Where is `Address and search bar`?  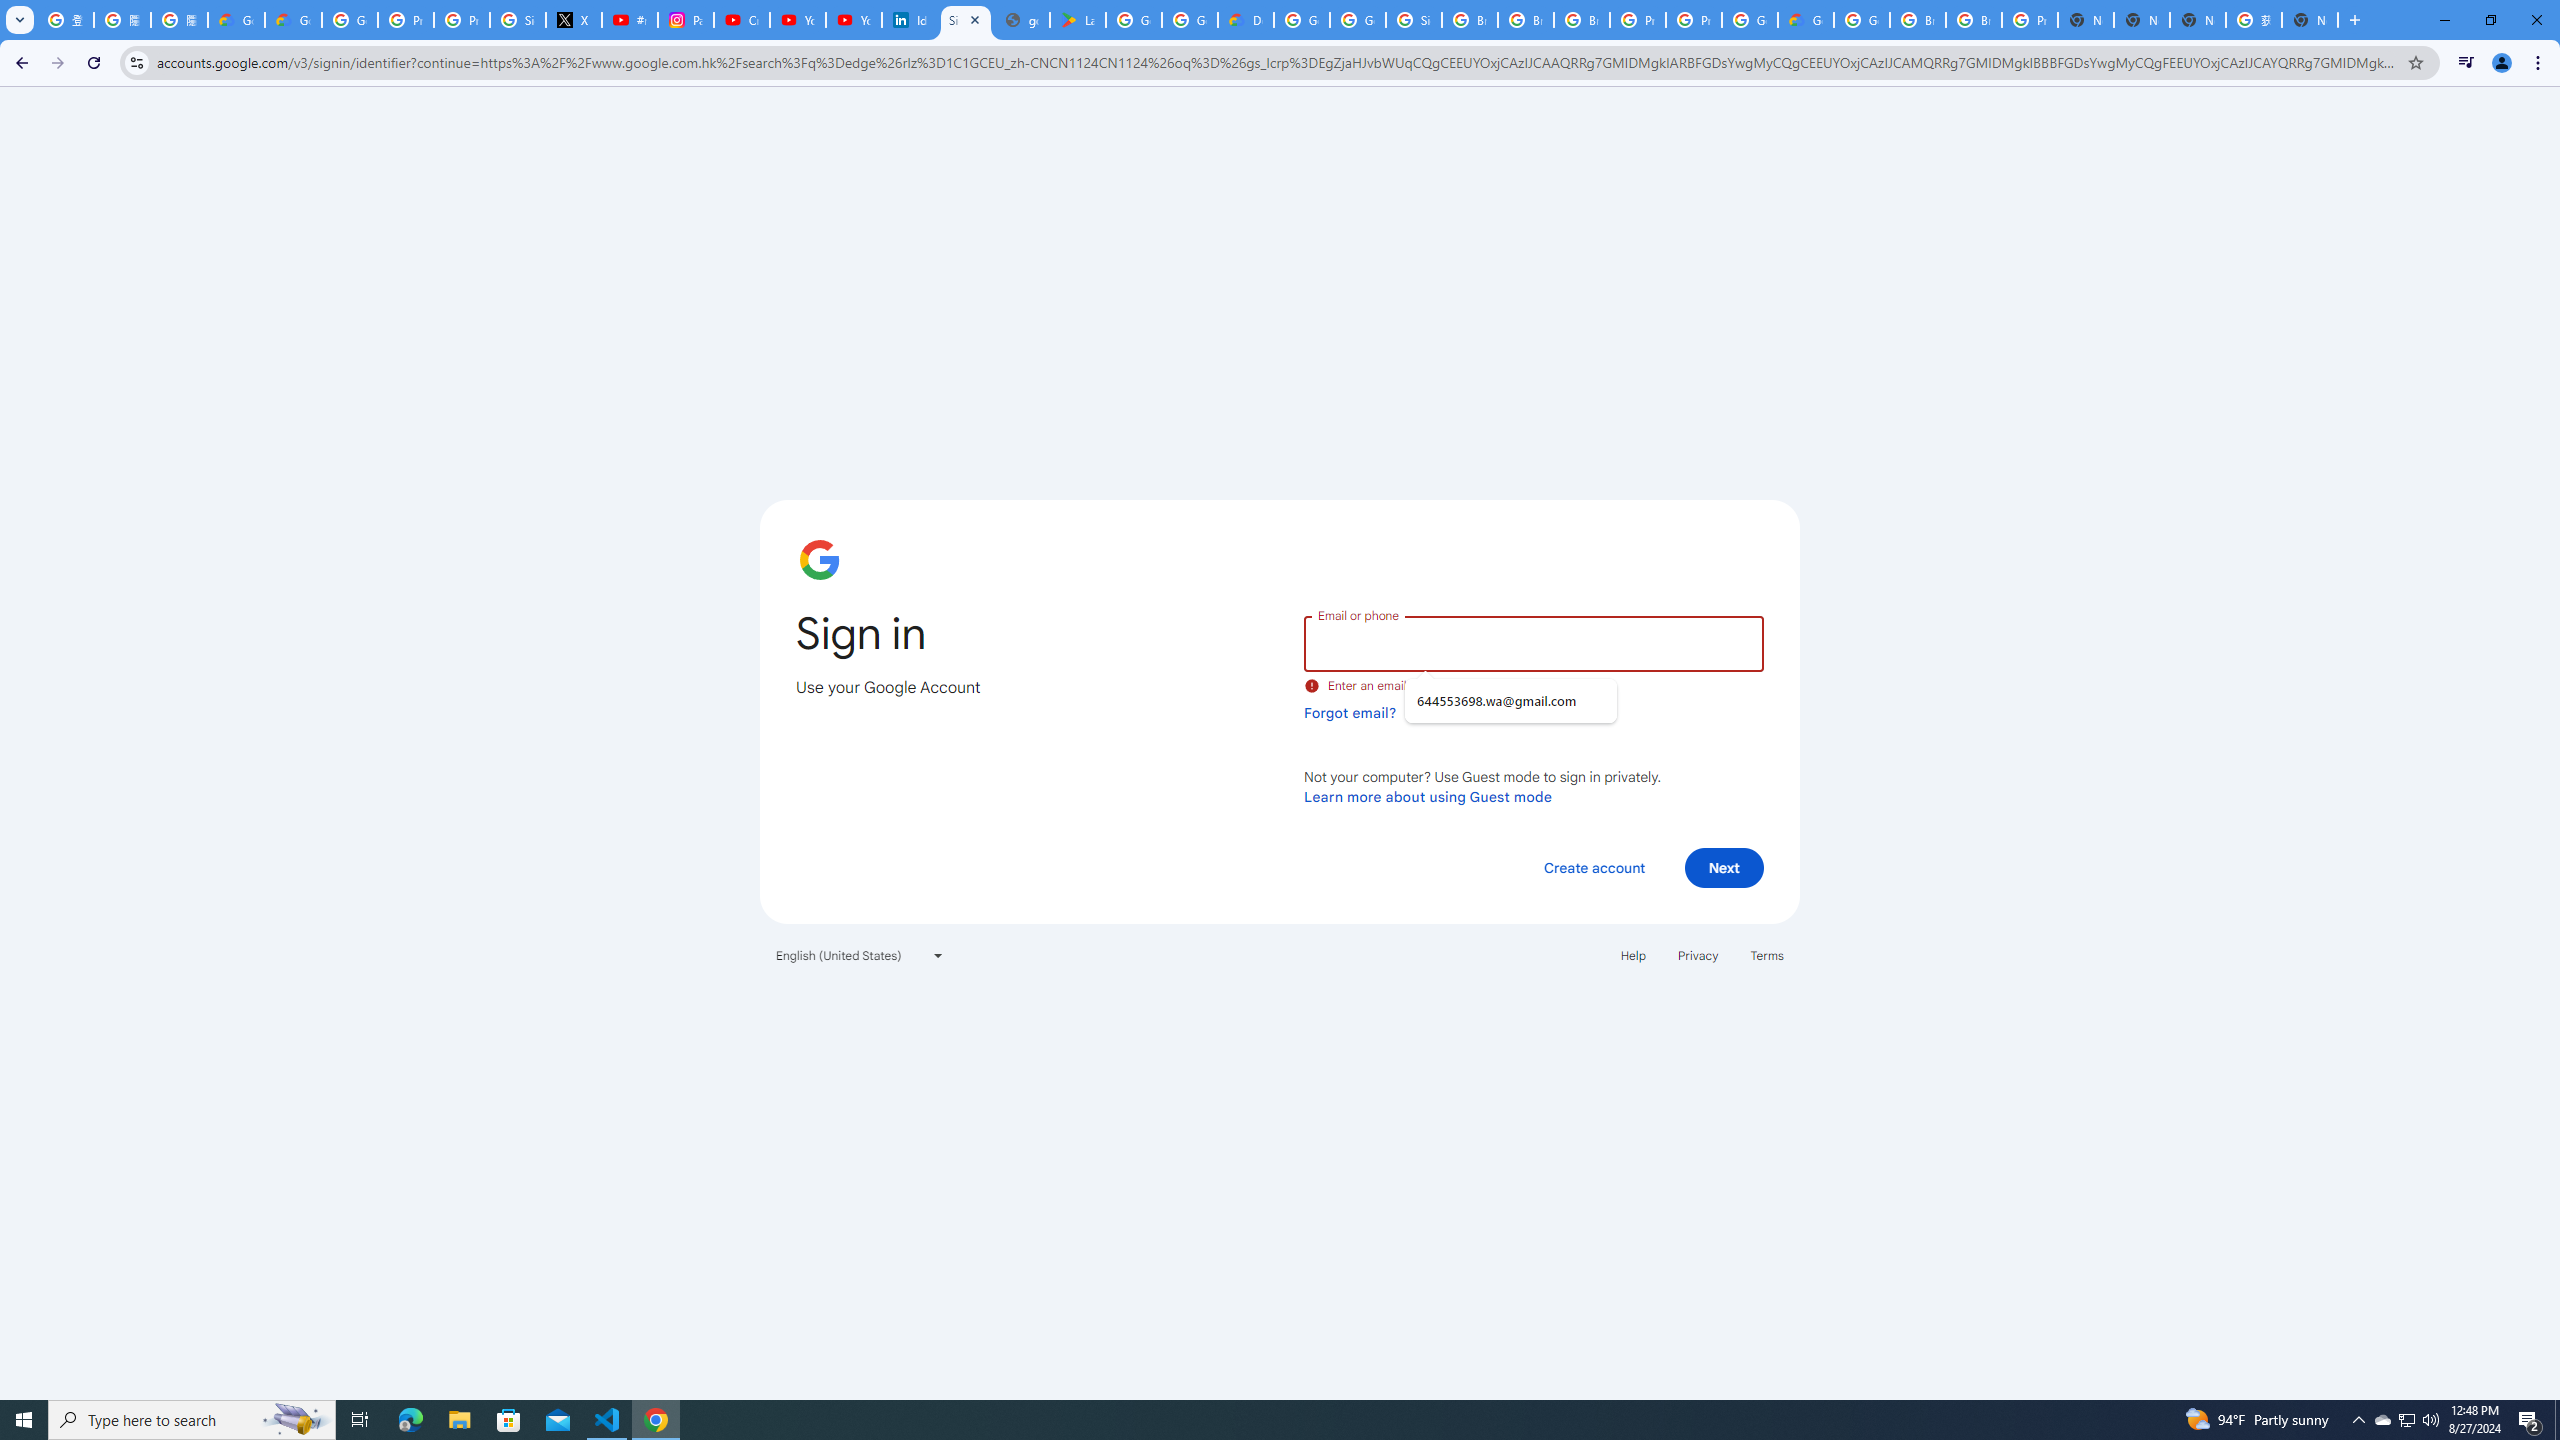 Address and search bar is located at coordinates (1276, 62).